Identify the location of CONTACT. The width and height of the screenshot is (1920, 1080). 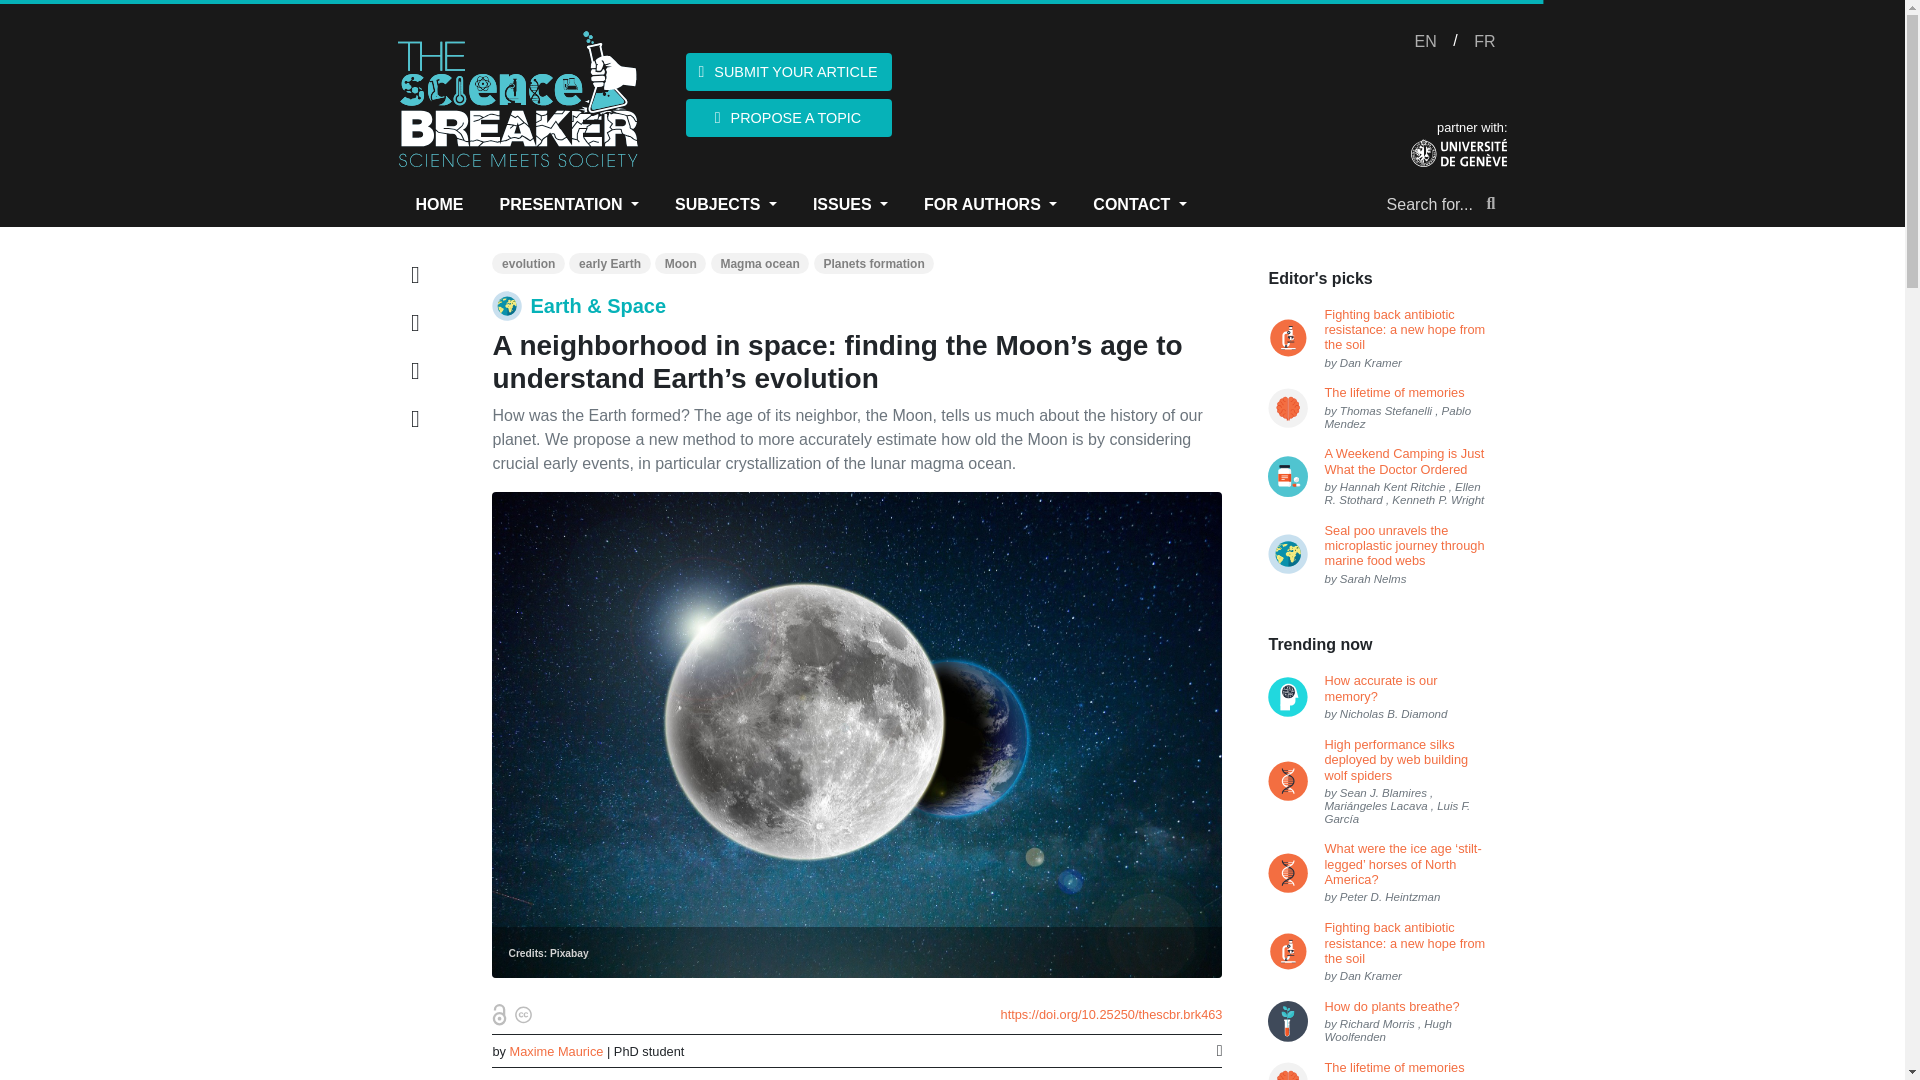
(1139, 204).